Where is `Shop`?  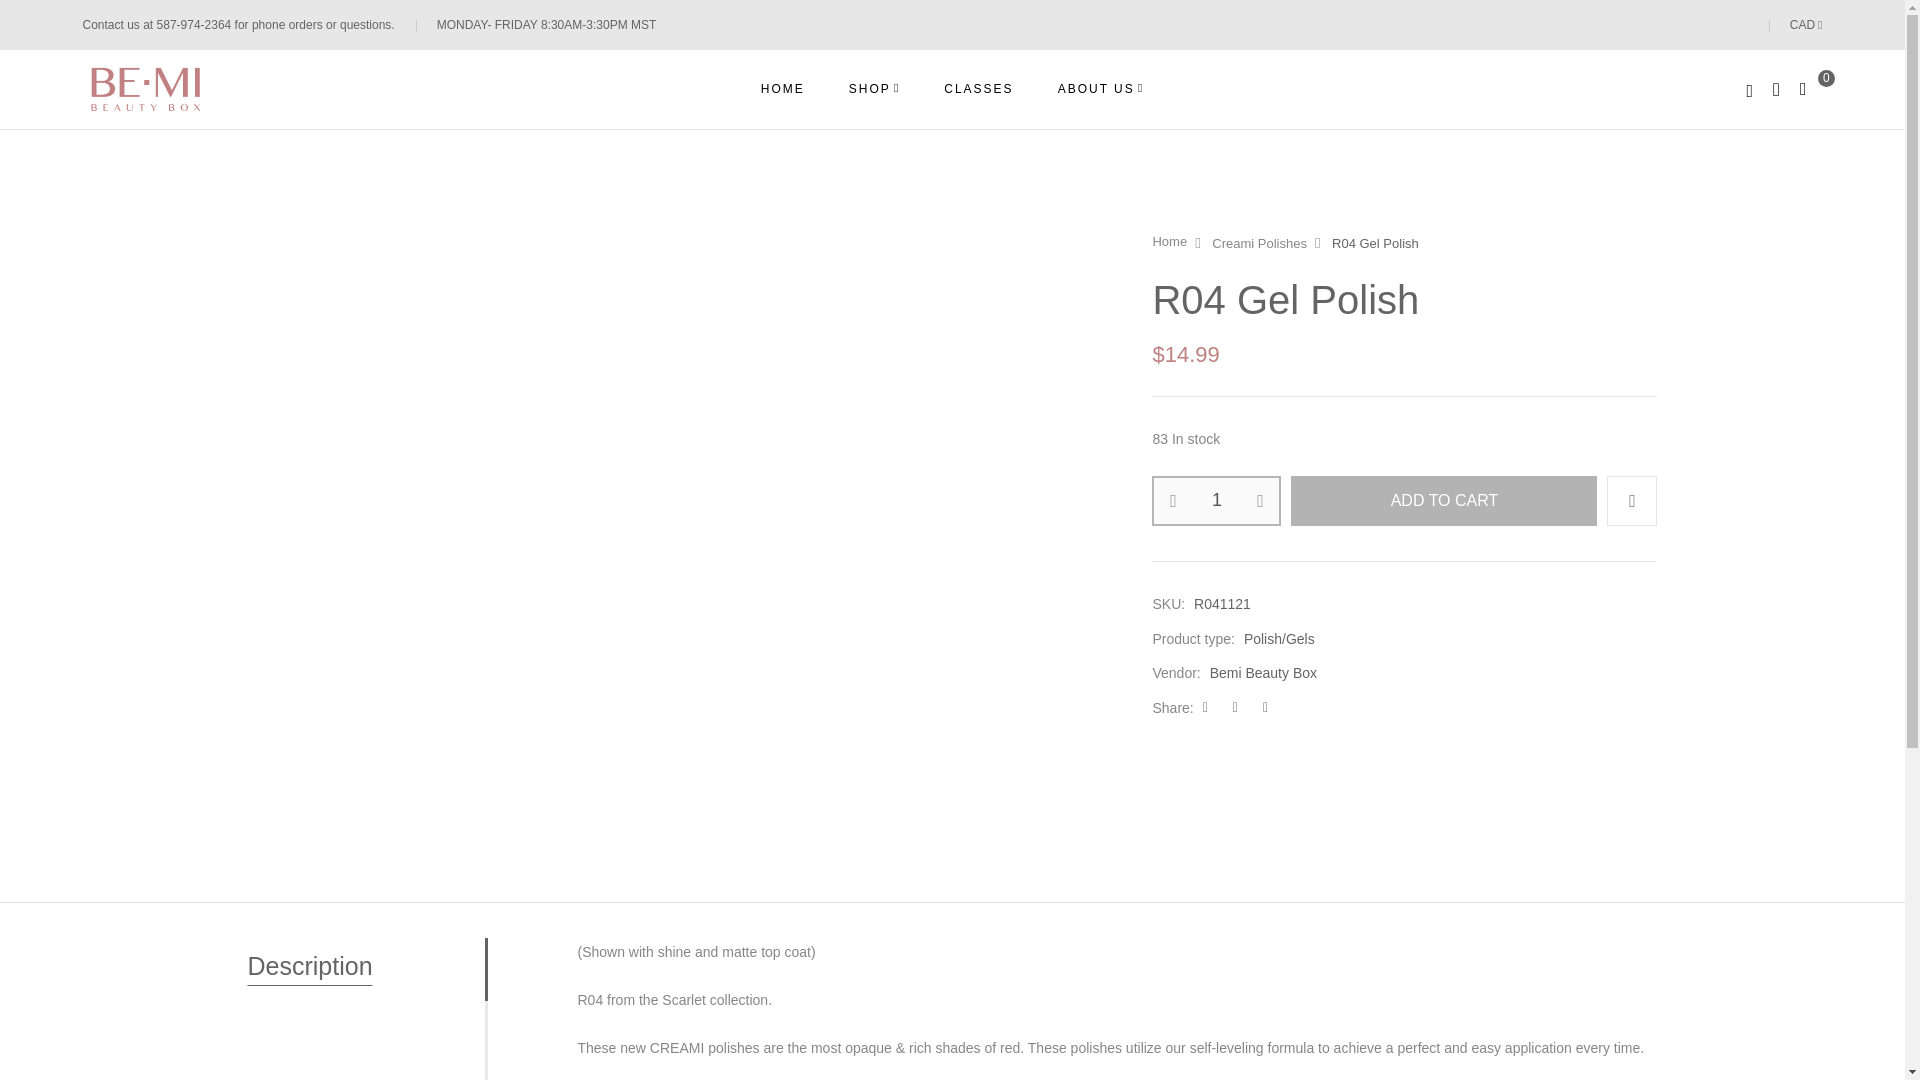 Shop is located at coordinates (874, 88).